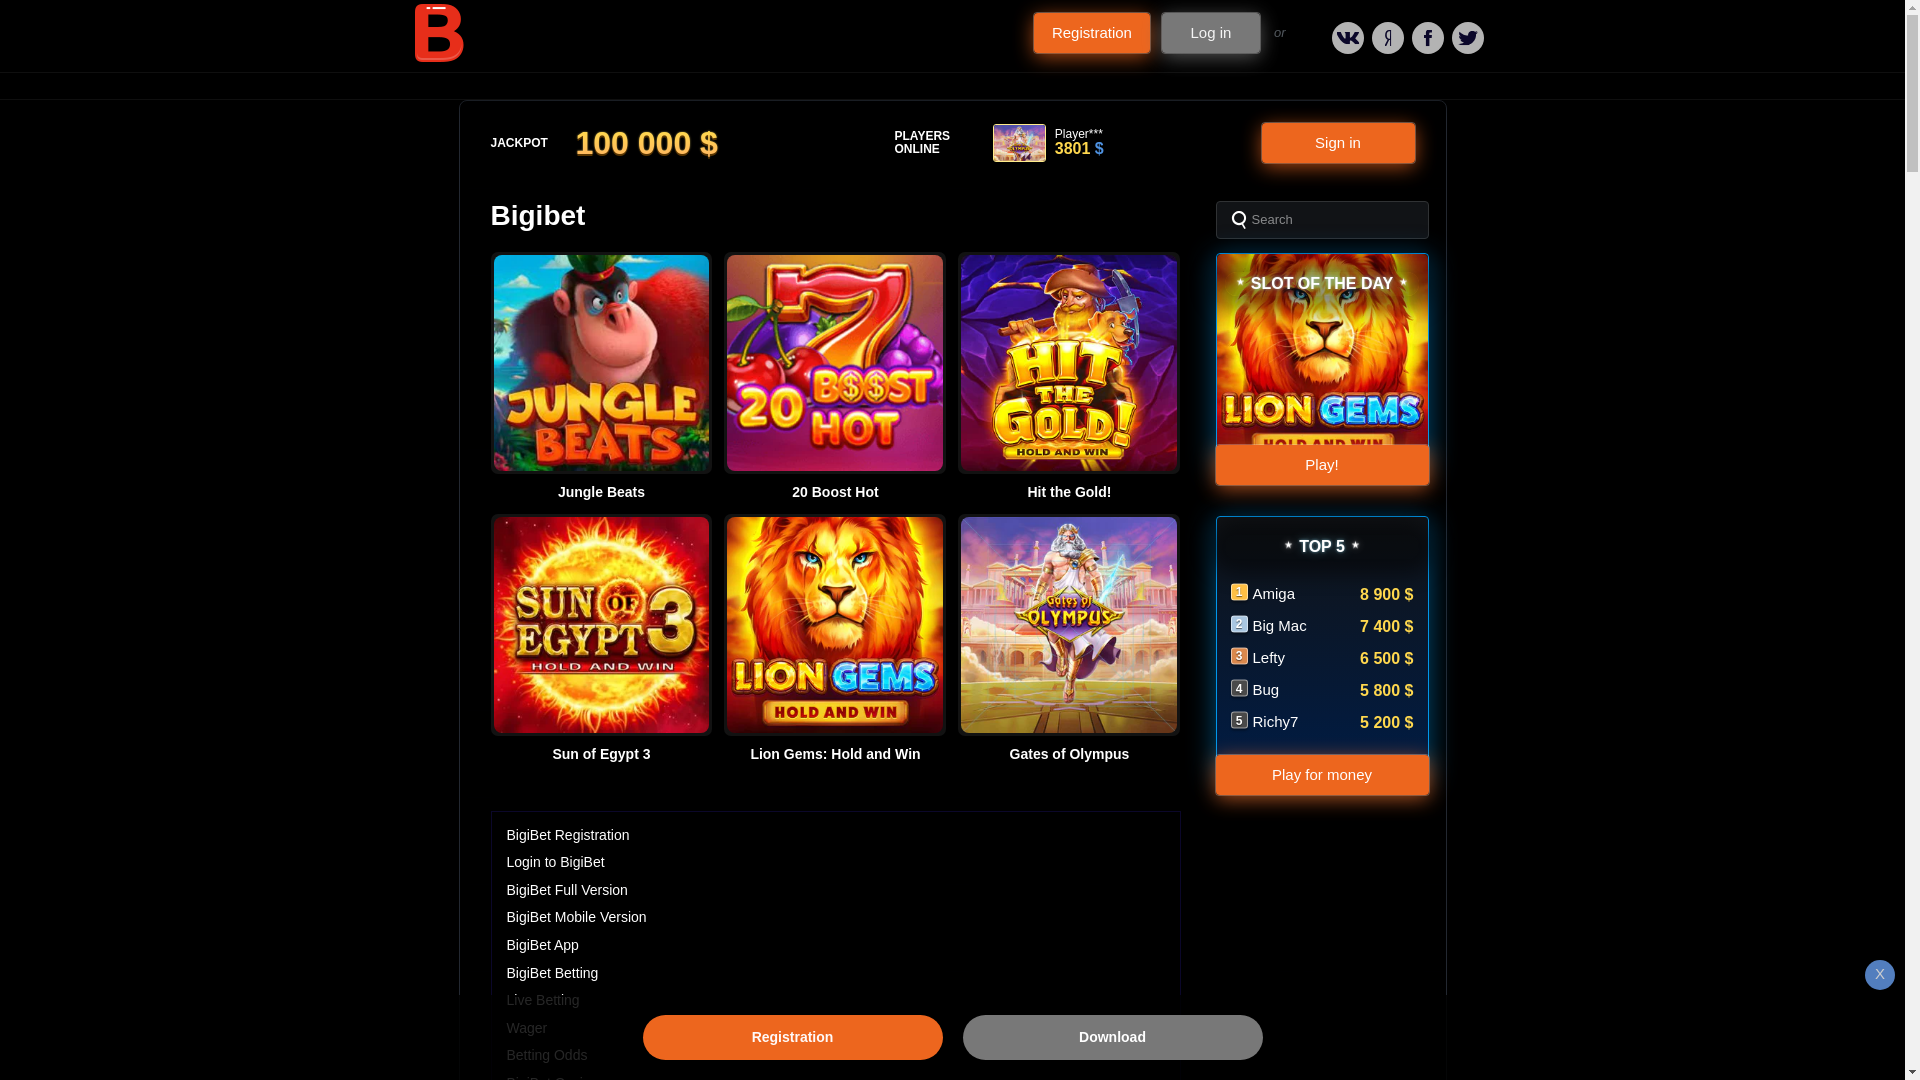  What do you see at coordinates (964, 79) in the screenshot?
I see `1` at bounding box center [964, 79].